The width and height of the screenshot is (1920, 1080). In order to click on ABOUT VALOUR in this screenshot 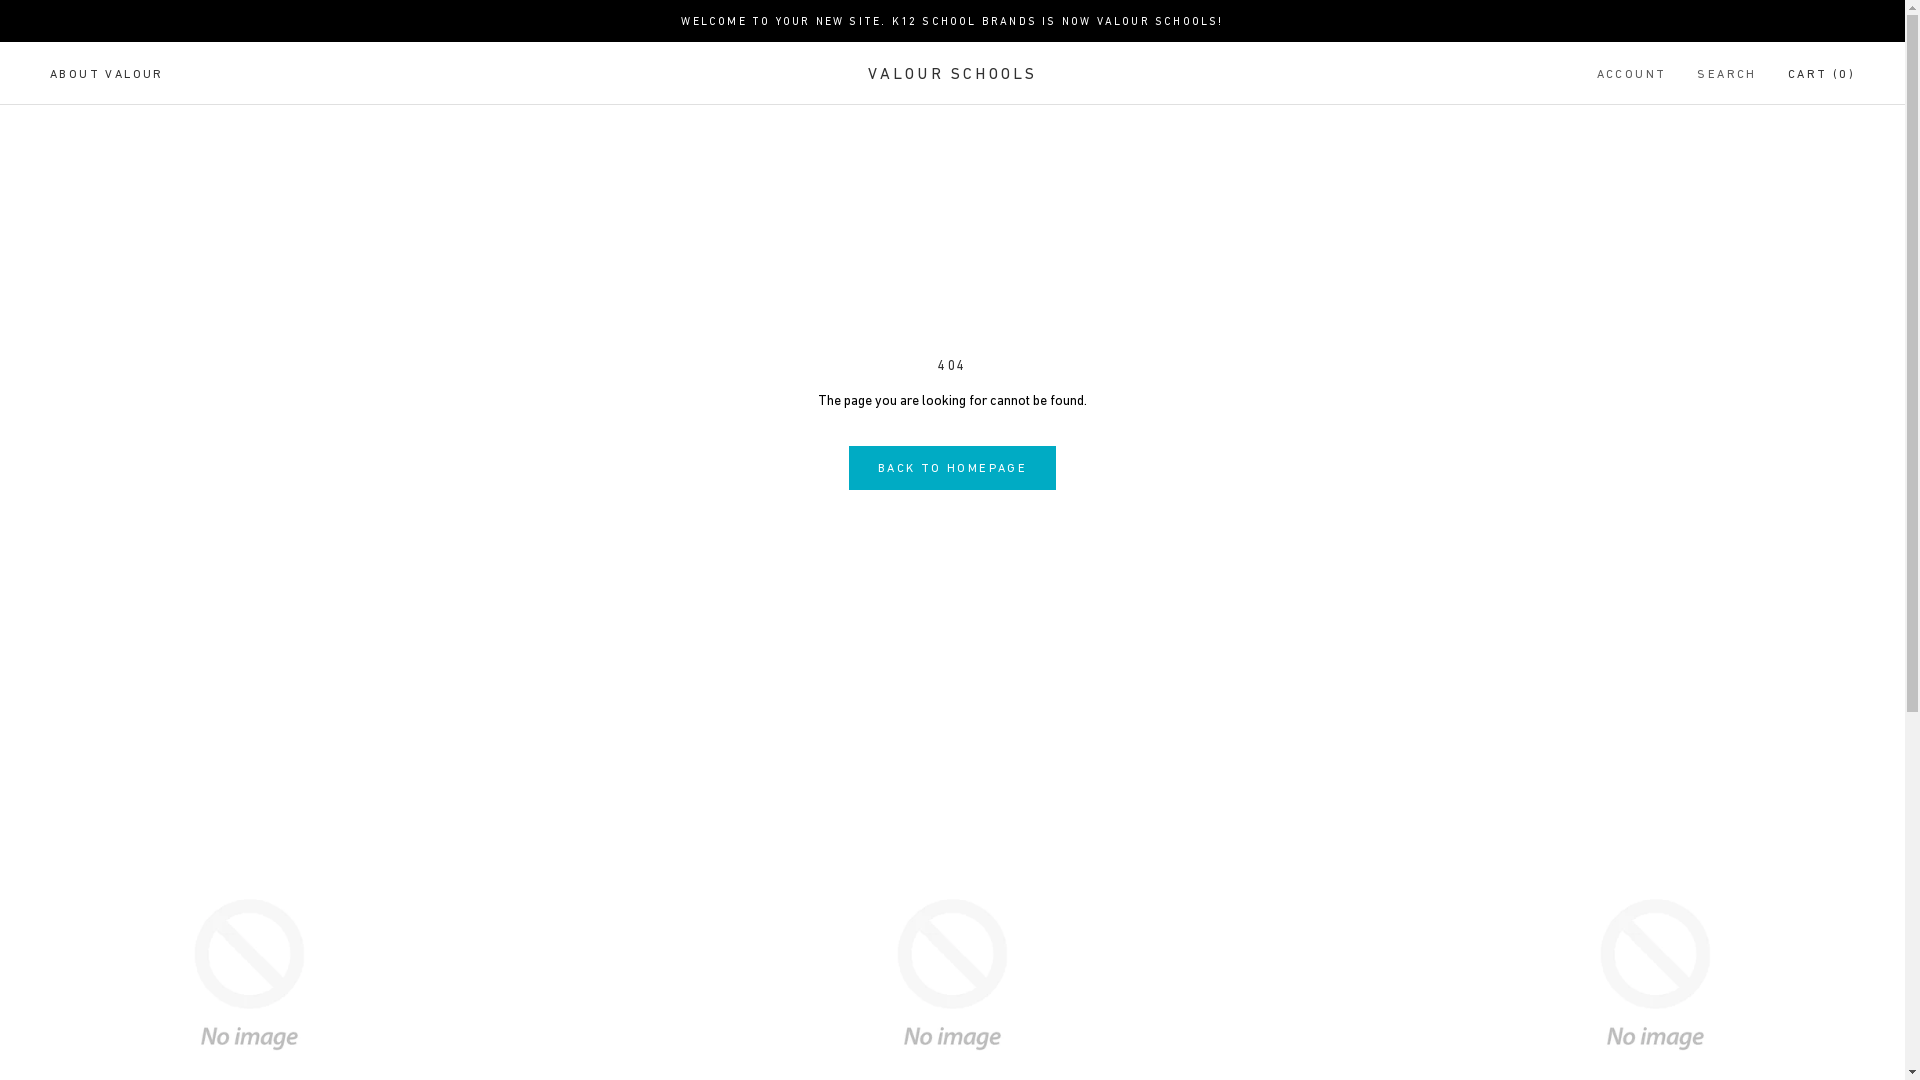, I will do `click(107, 74)`.